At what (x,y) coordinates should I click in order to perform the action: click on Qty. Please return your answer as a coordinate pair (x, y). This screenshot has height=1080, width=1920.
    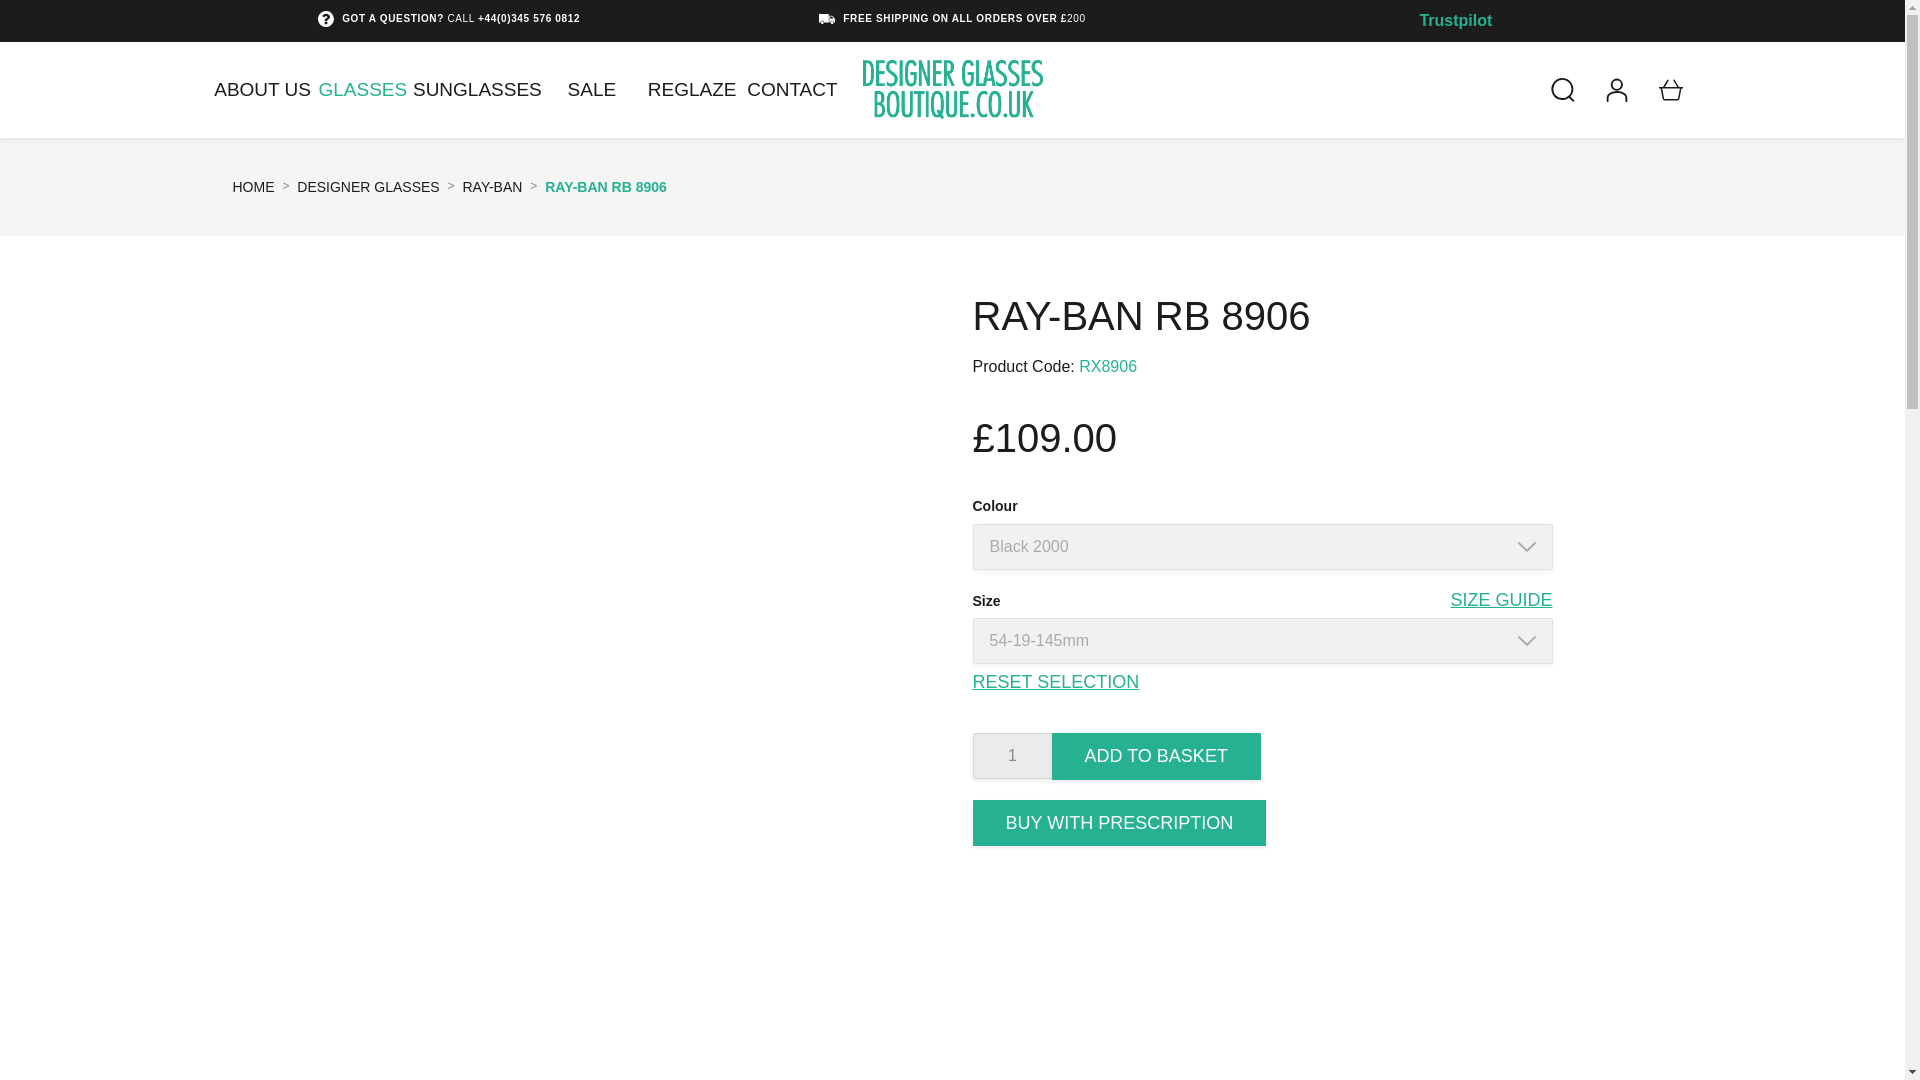
    Looking at the image, I should click on (1012, 756).